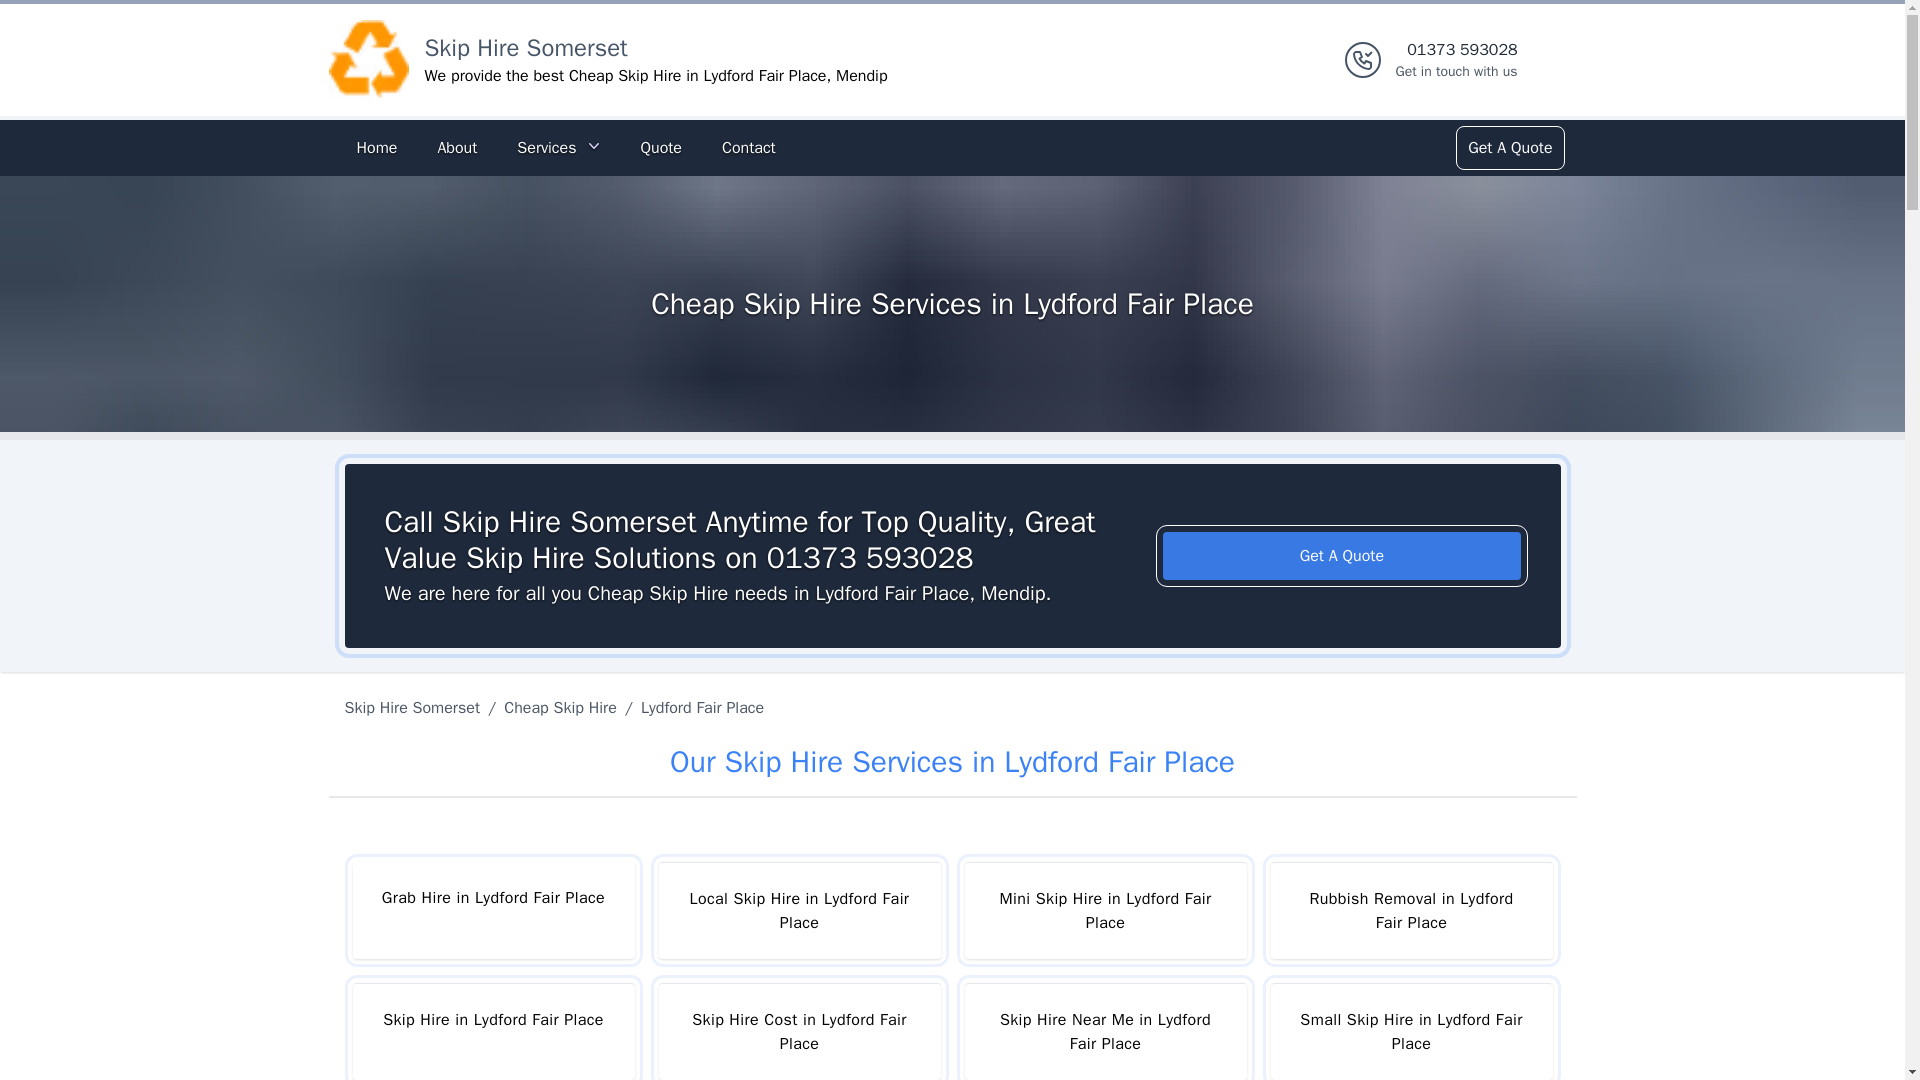 The height and width of the screenshot is (1080, 1920). Describe the element at coordinates (415, 708) in the screenshot. I see `Cheap Skip Hire` at that location.